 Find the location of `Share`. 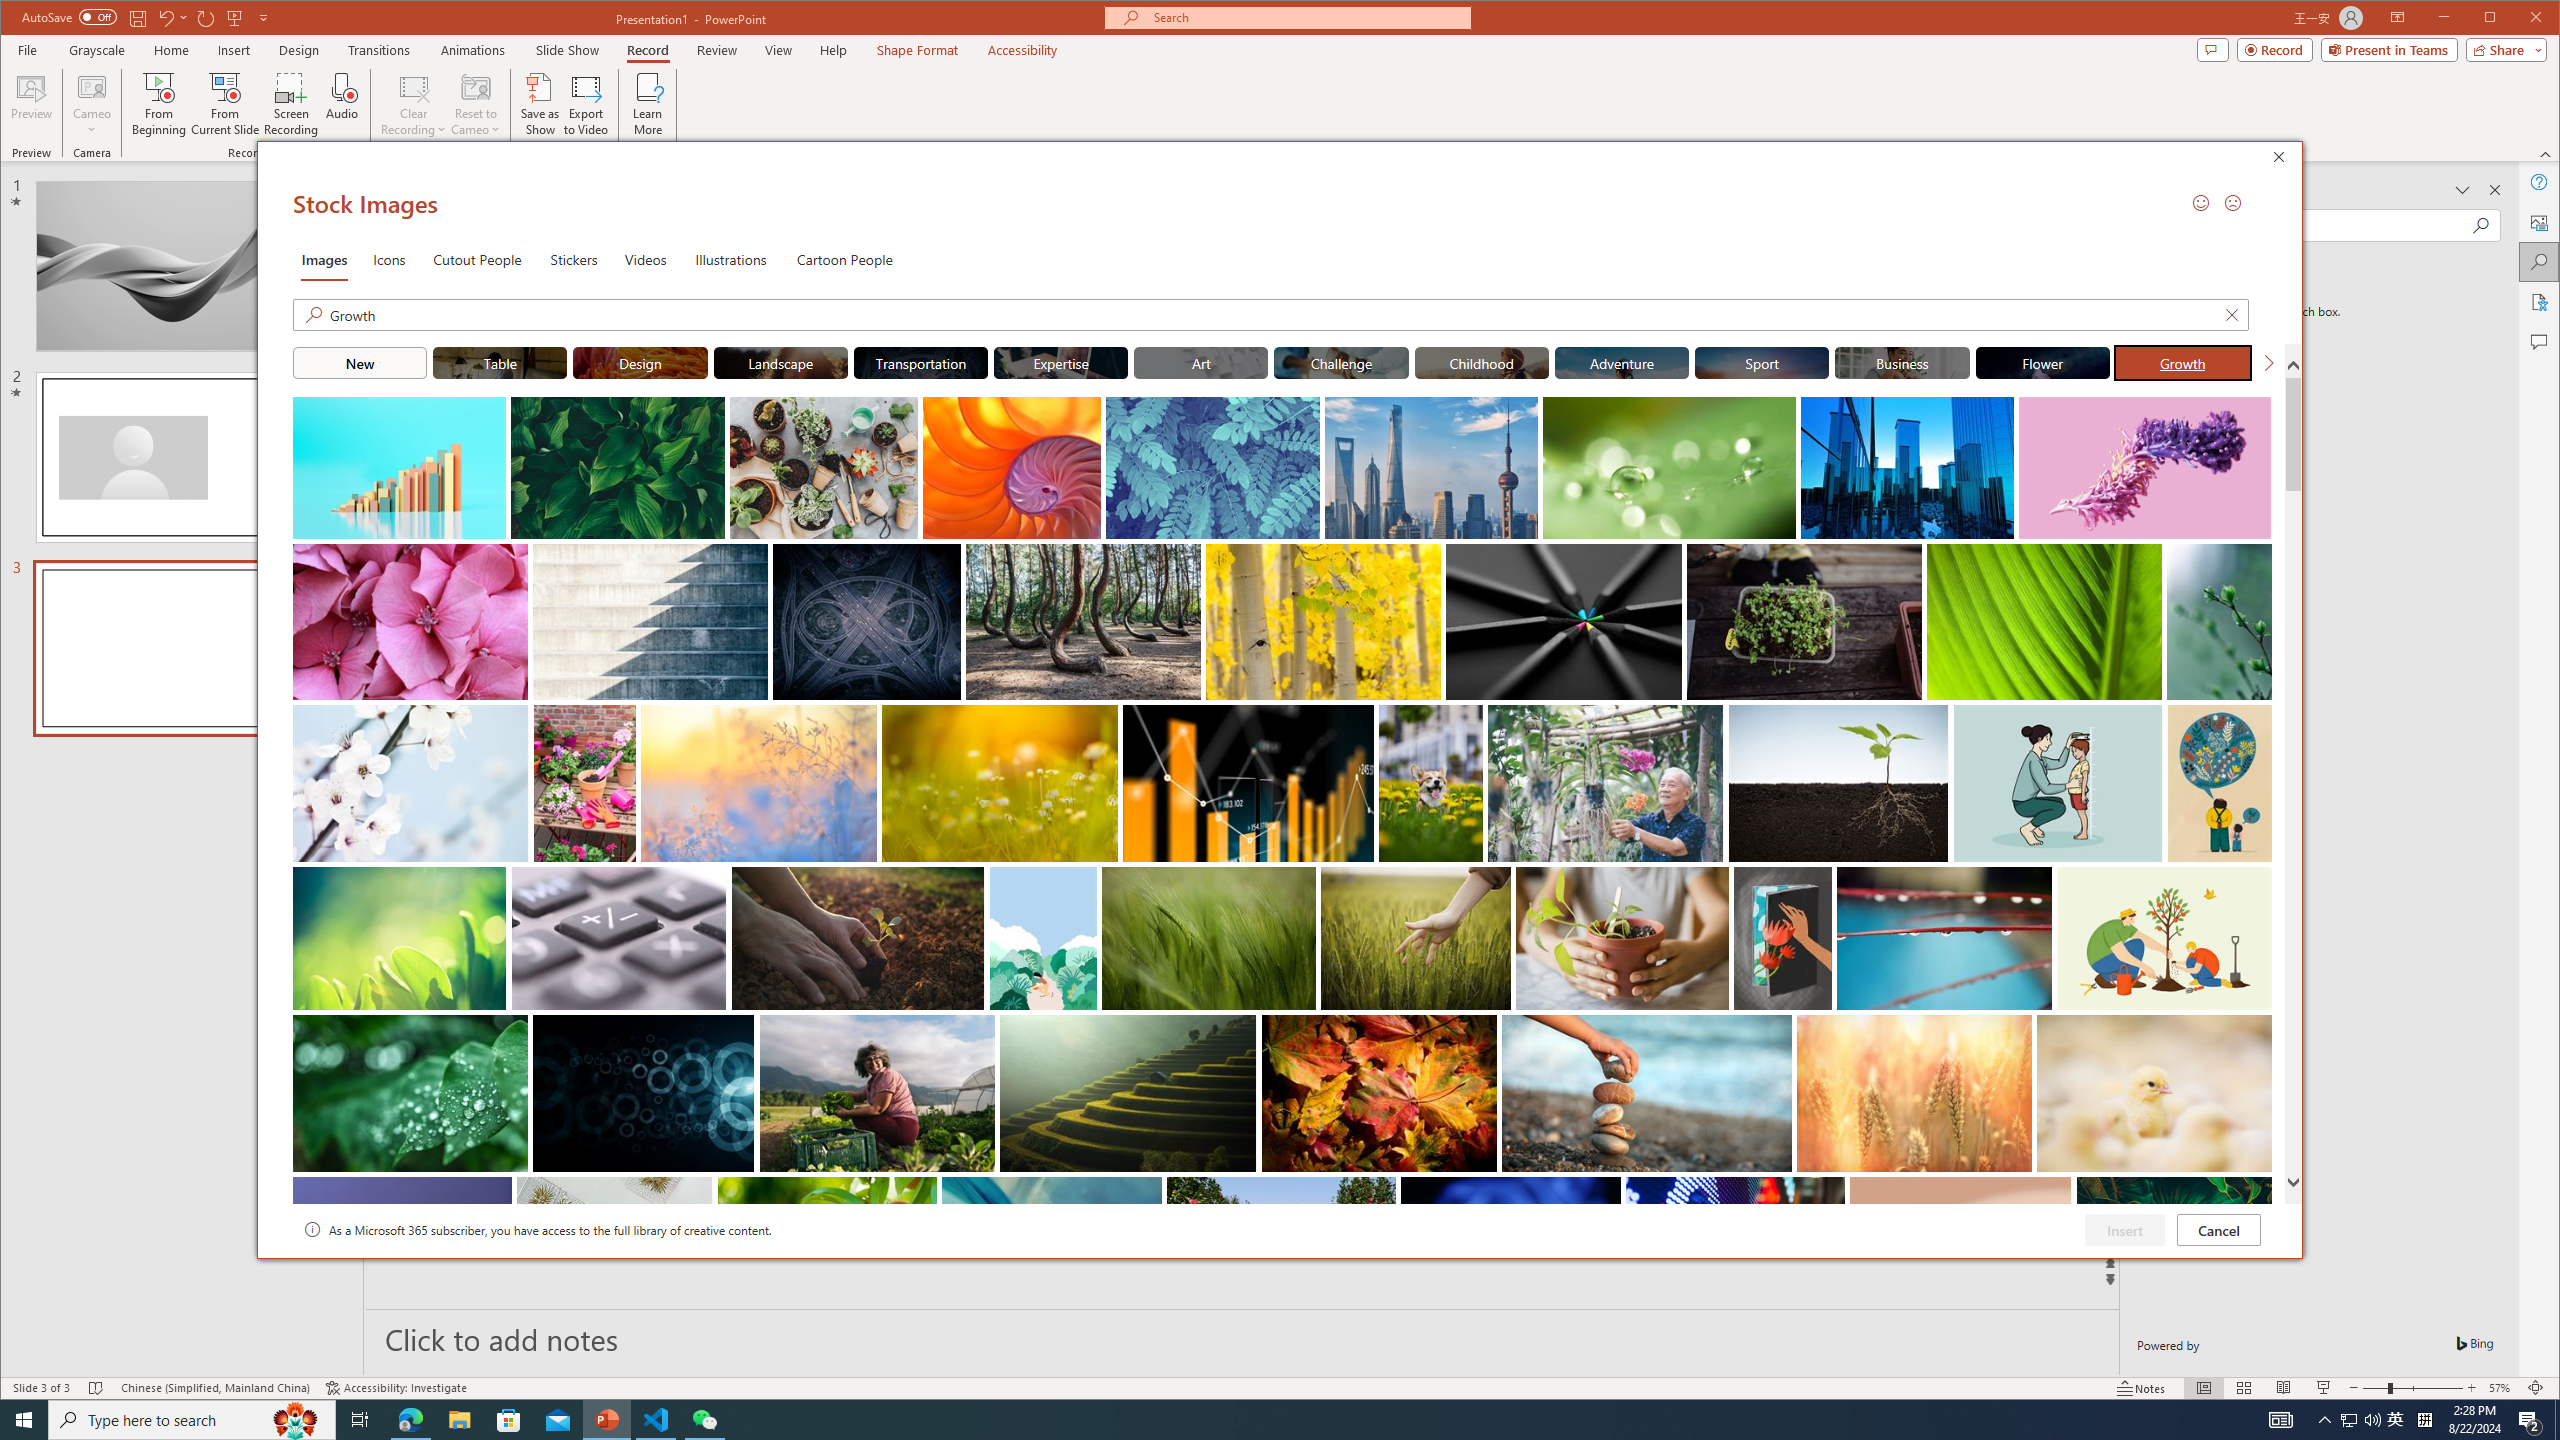

Share is located at coordinates (2502, 49).